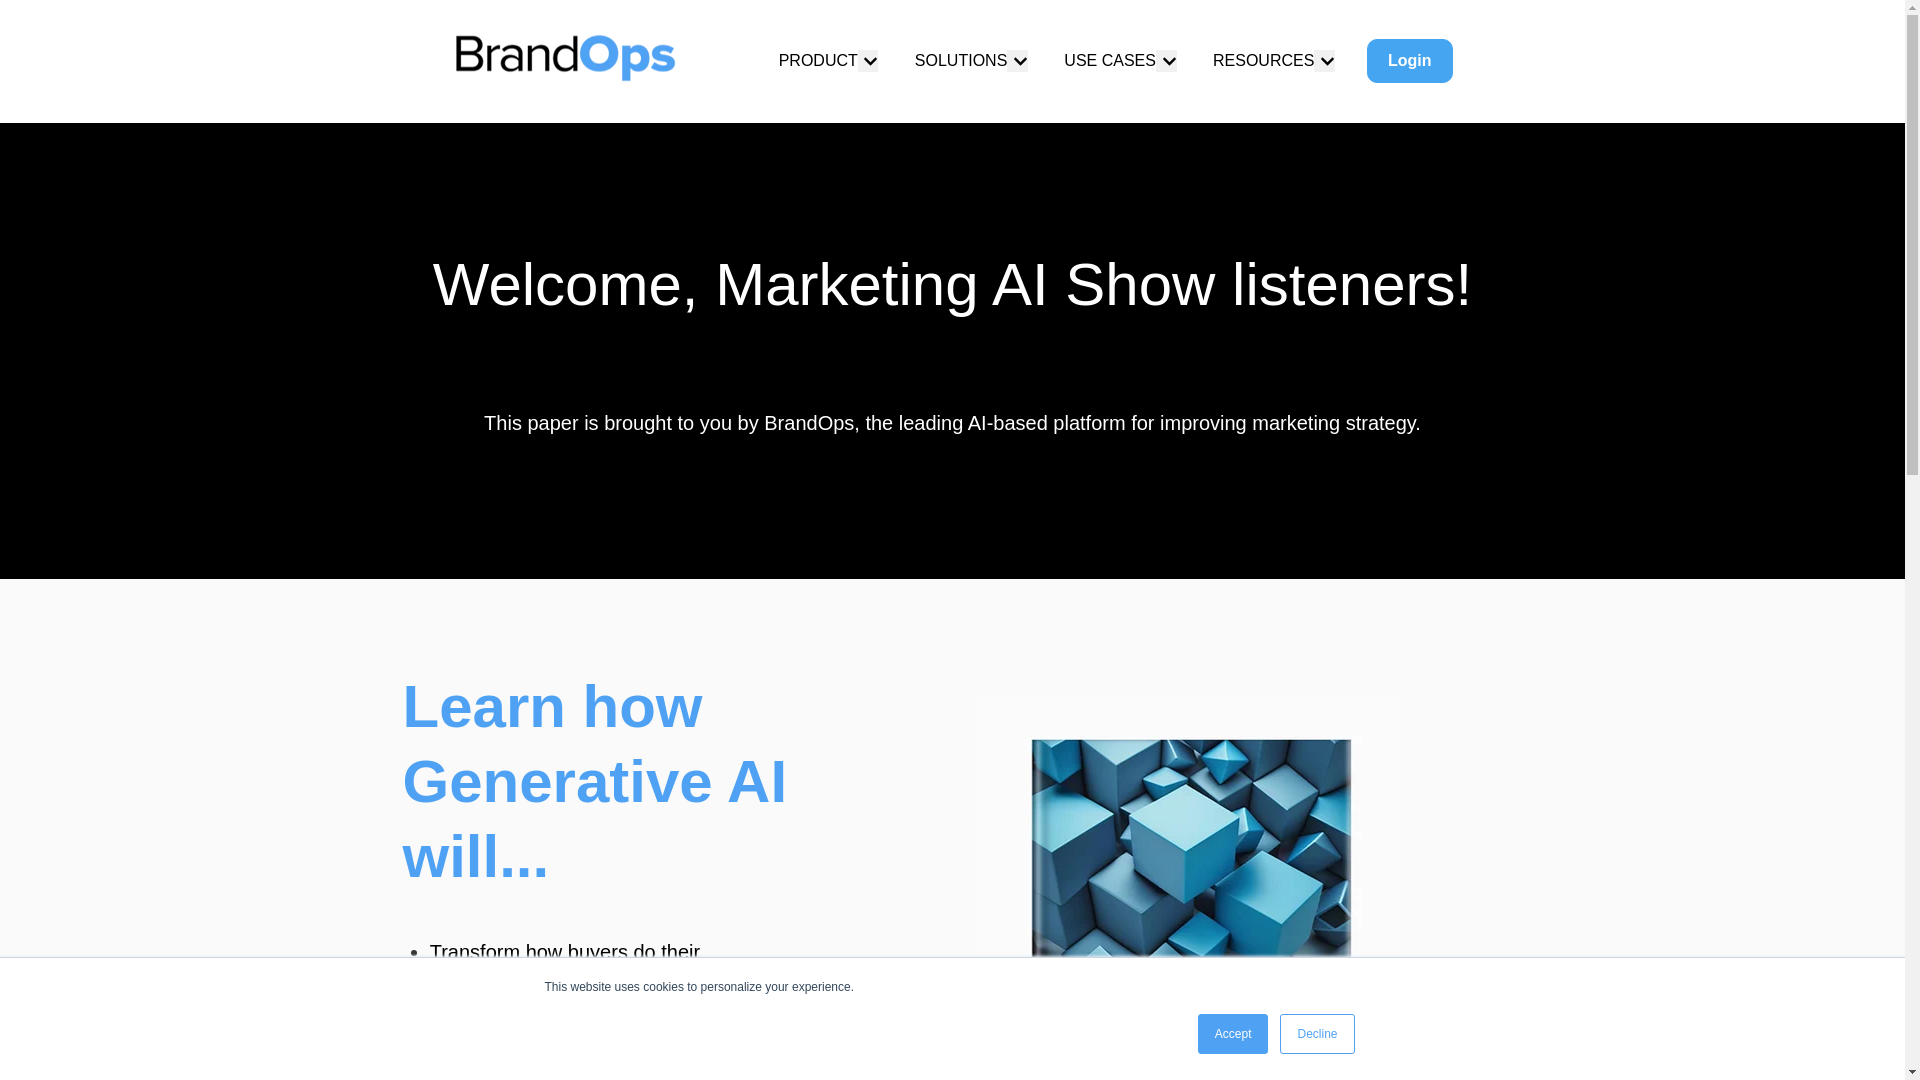  Describe the element at coordinates (1263, 60) in the screenshot. I see `RESOURCES` at that location.